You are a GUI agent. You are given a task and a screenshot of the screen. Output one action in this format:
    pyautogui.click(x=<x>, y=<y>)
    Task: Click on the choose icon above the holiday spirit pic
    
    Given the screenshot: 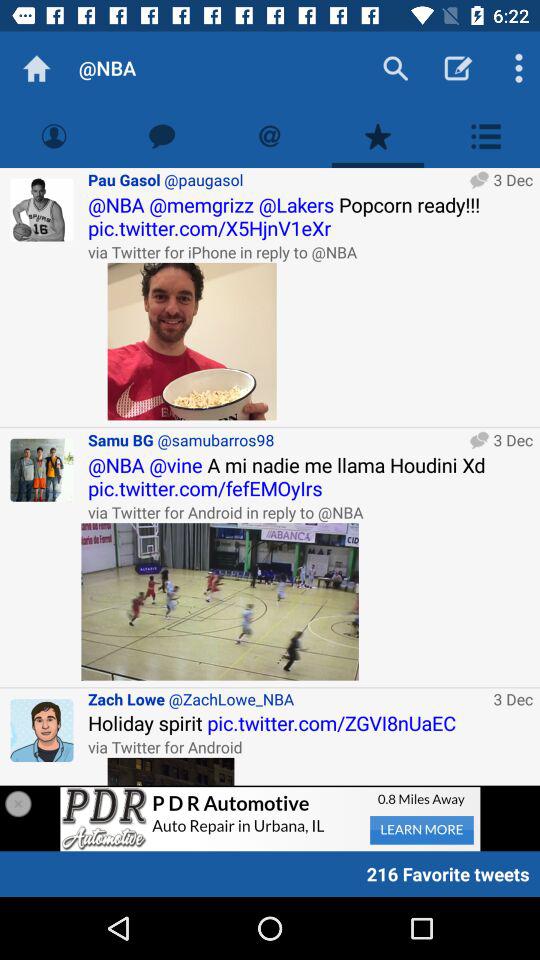 What is the action you would take?
    pyautogui.click(x=287, y=698)
    